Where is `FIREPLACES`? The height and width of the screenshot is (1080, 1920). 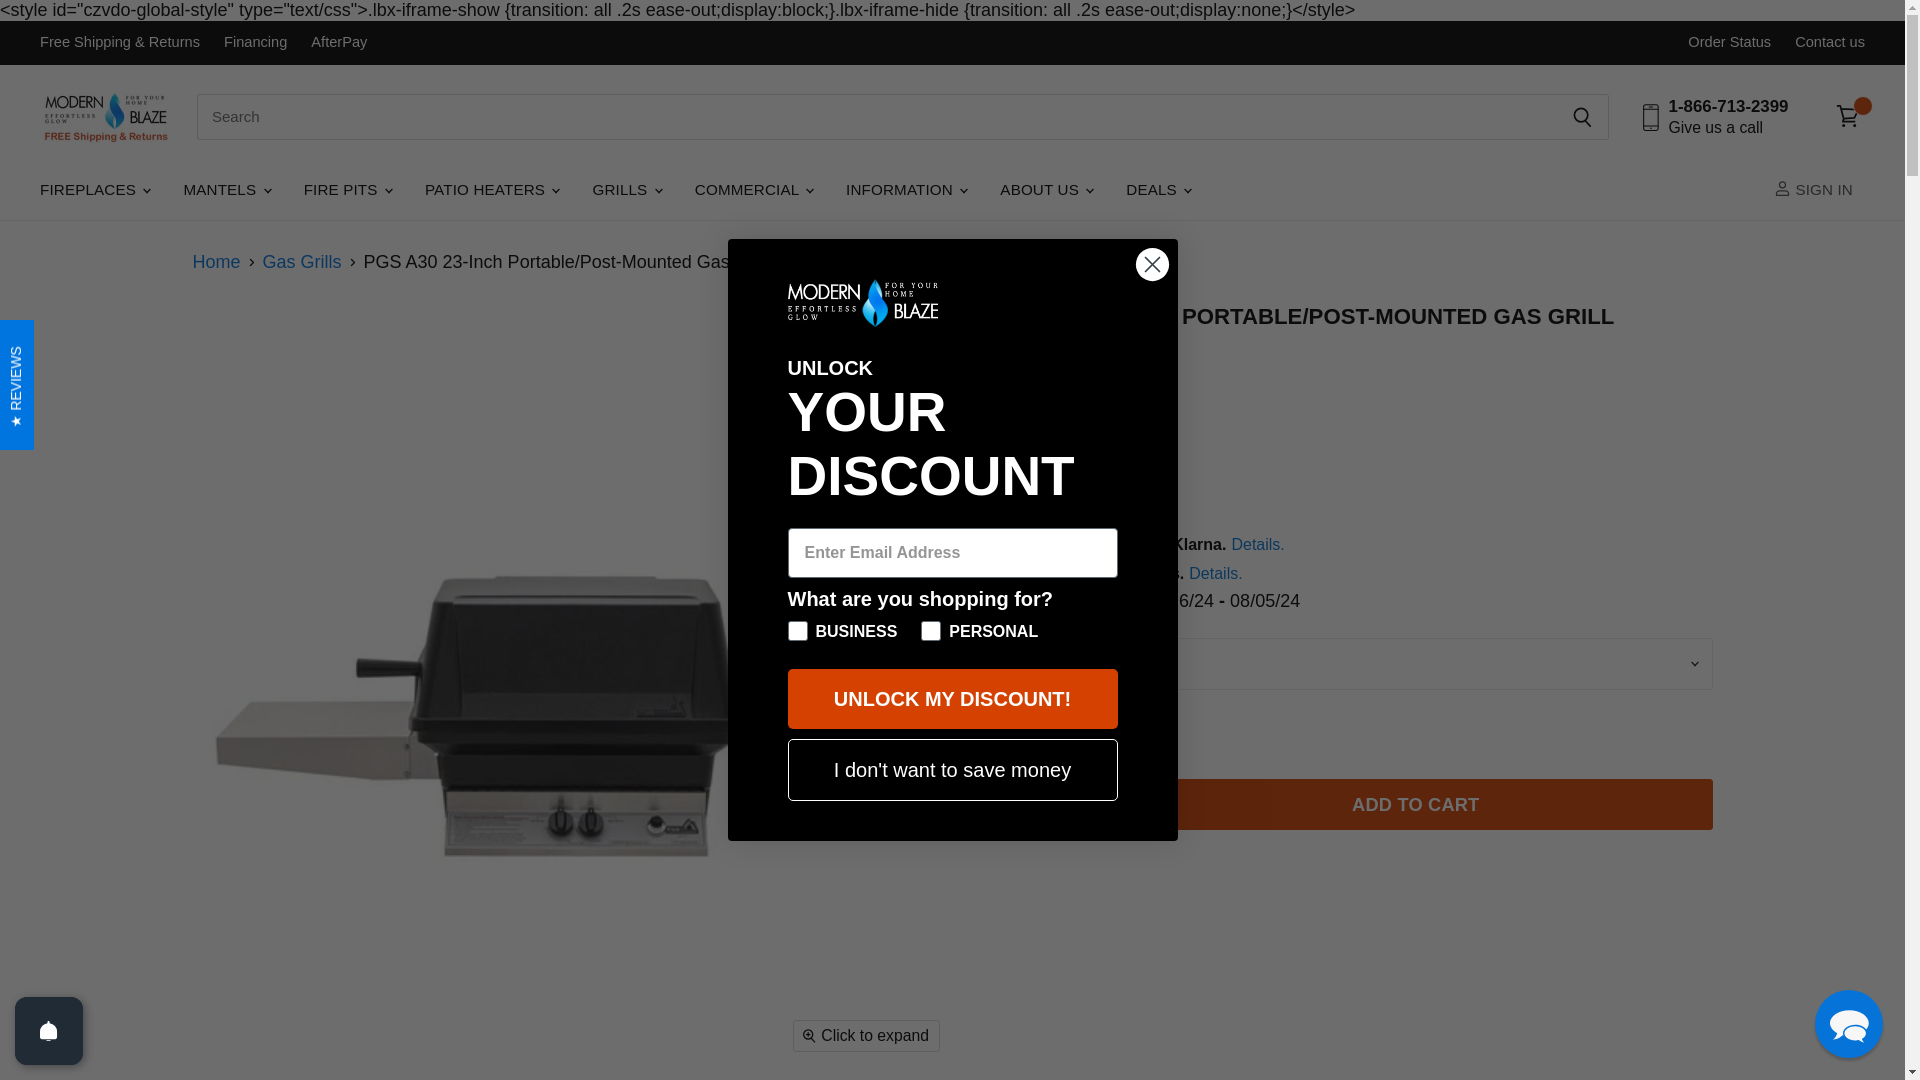 FIREPLACES is located at coordinates (94, 190).